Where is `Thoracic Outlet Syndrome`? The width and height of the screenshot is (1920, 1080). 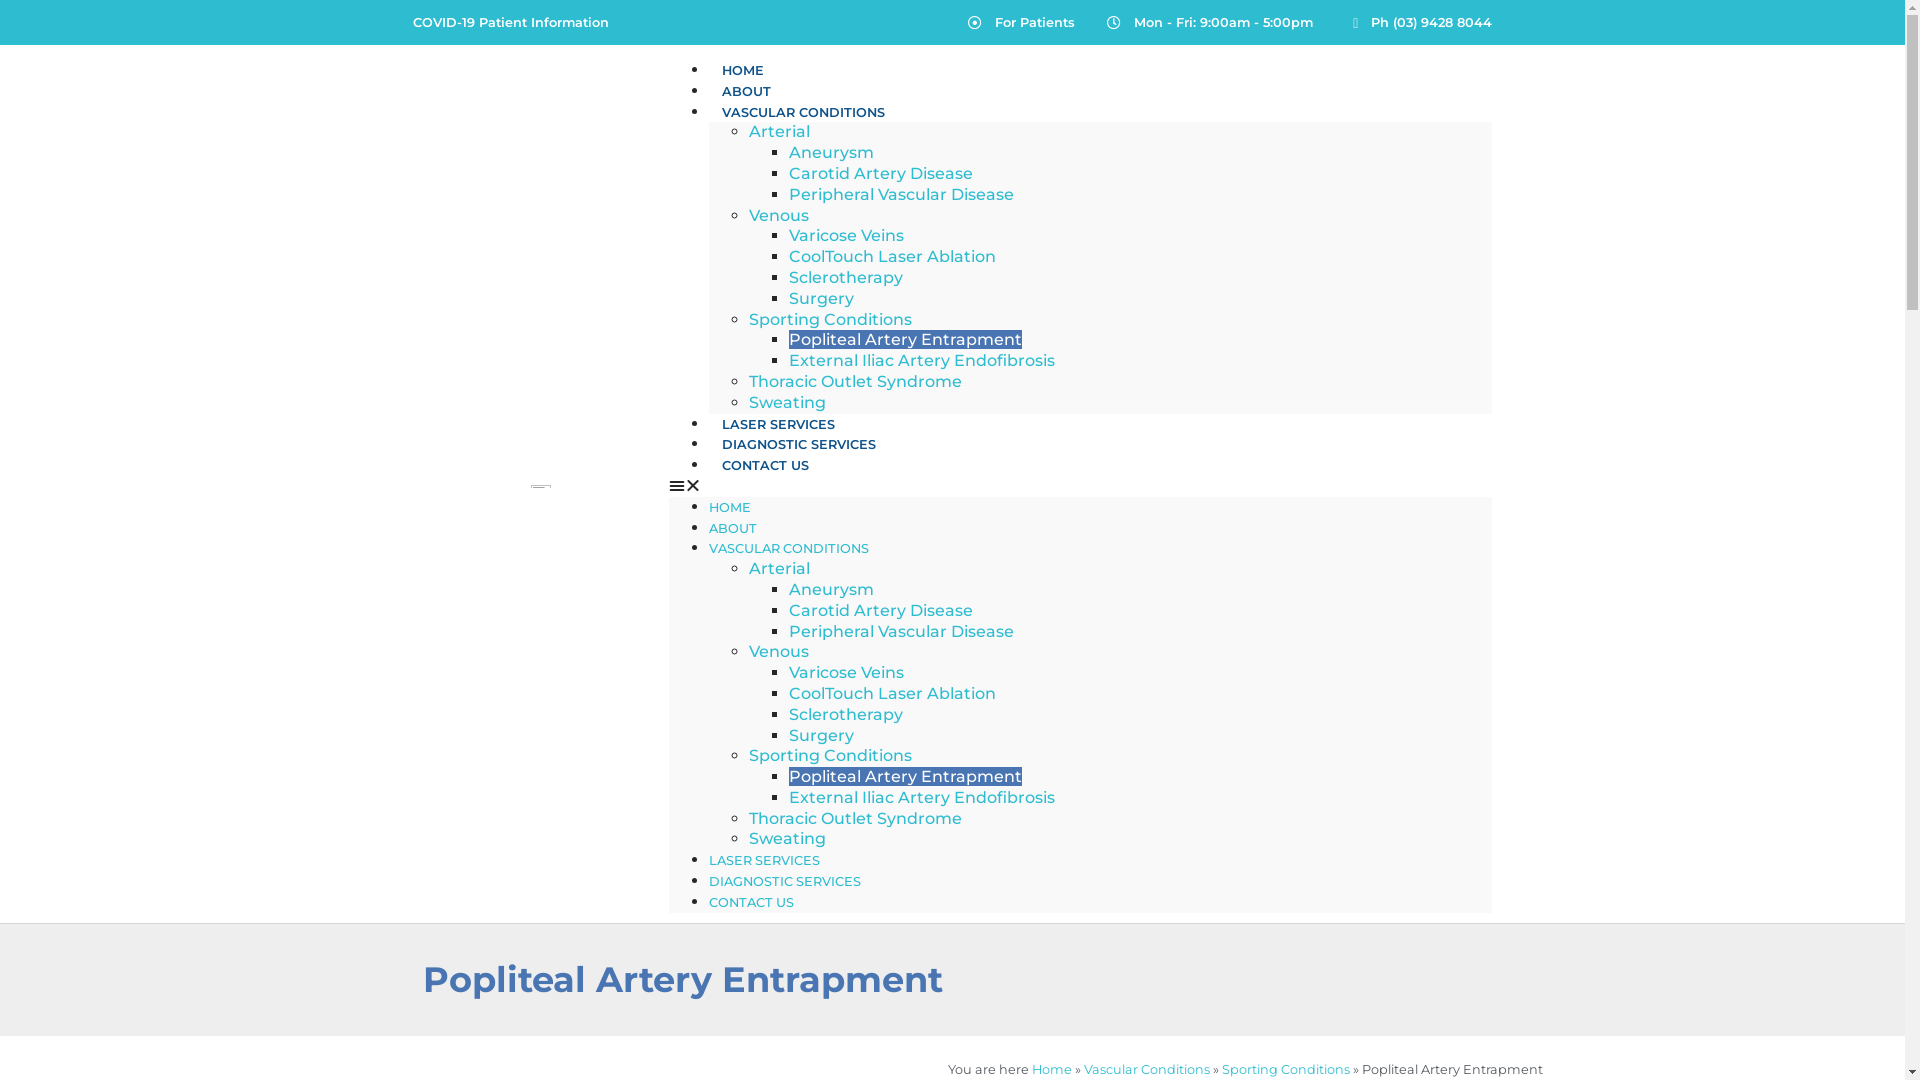
Thoracic Outlet Syndrome is located at coordinates (856, 818).